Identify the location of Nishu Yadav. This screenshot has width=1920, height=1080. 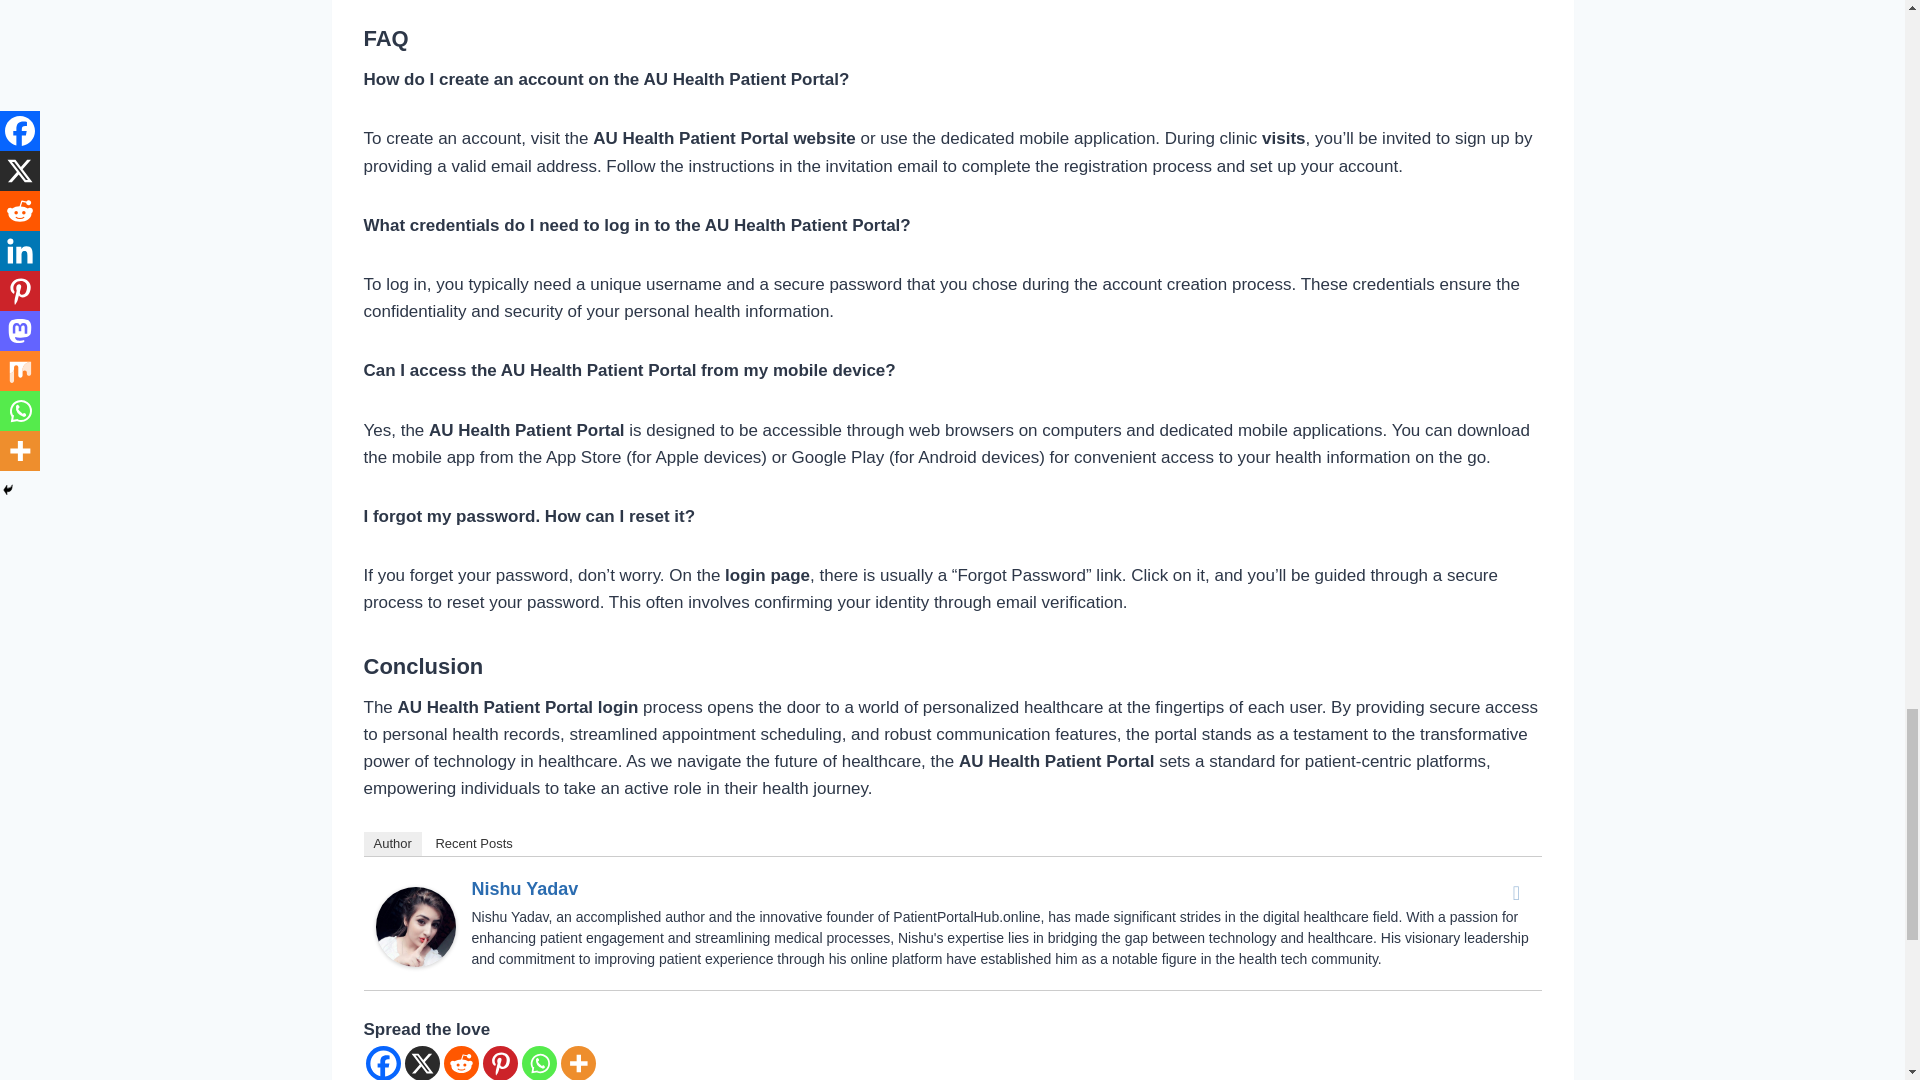
(416, 926).